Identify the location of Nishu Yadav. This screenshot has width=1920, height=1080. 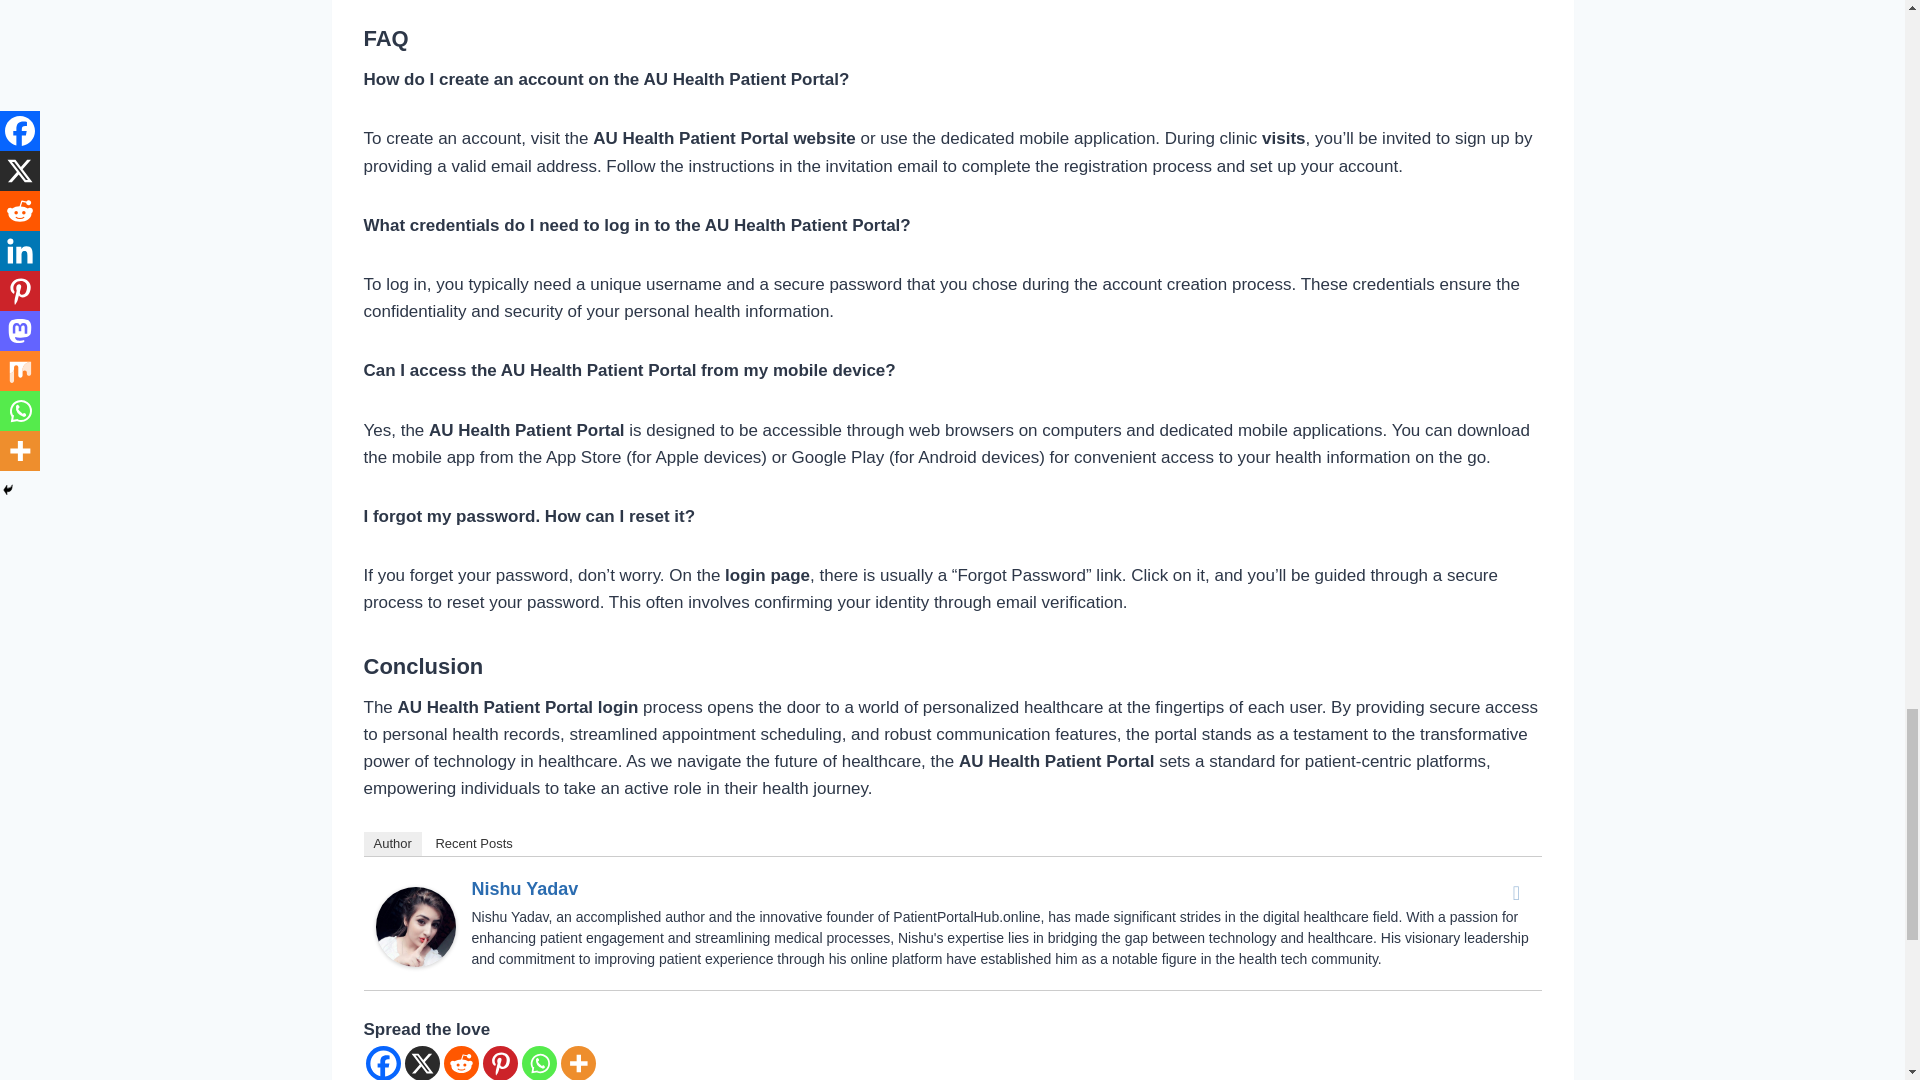
(416, 926).